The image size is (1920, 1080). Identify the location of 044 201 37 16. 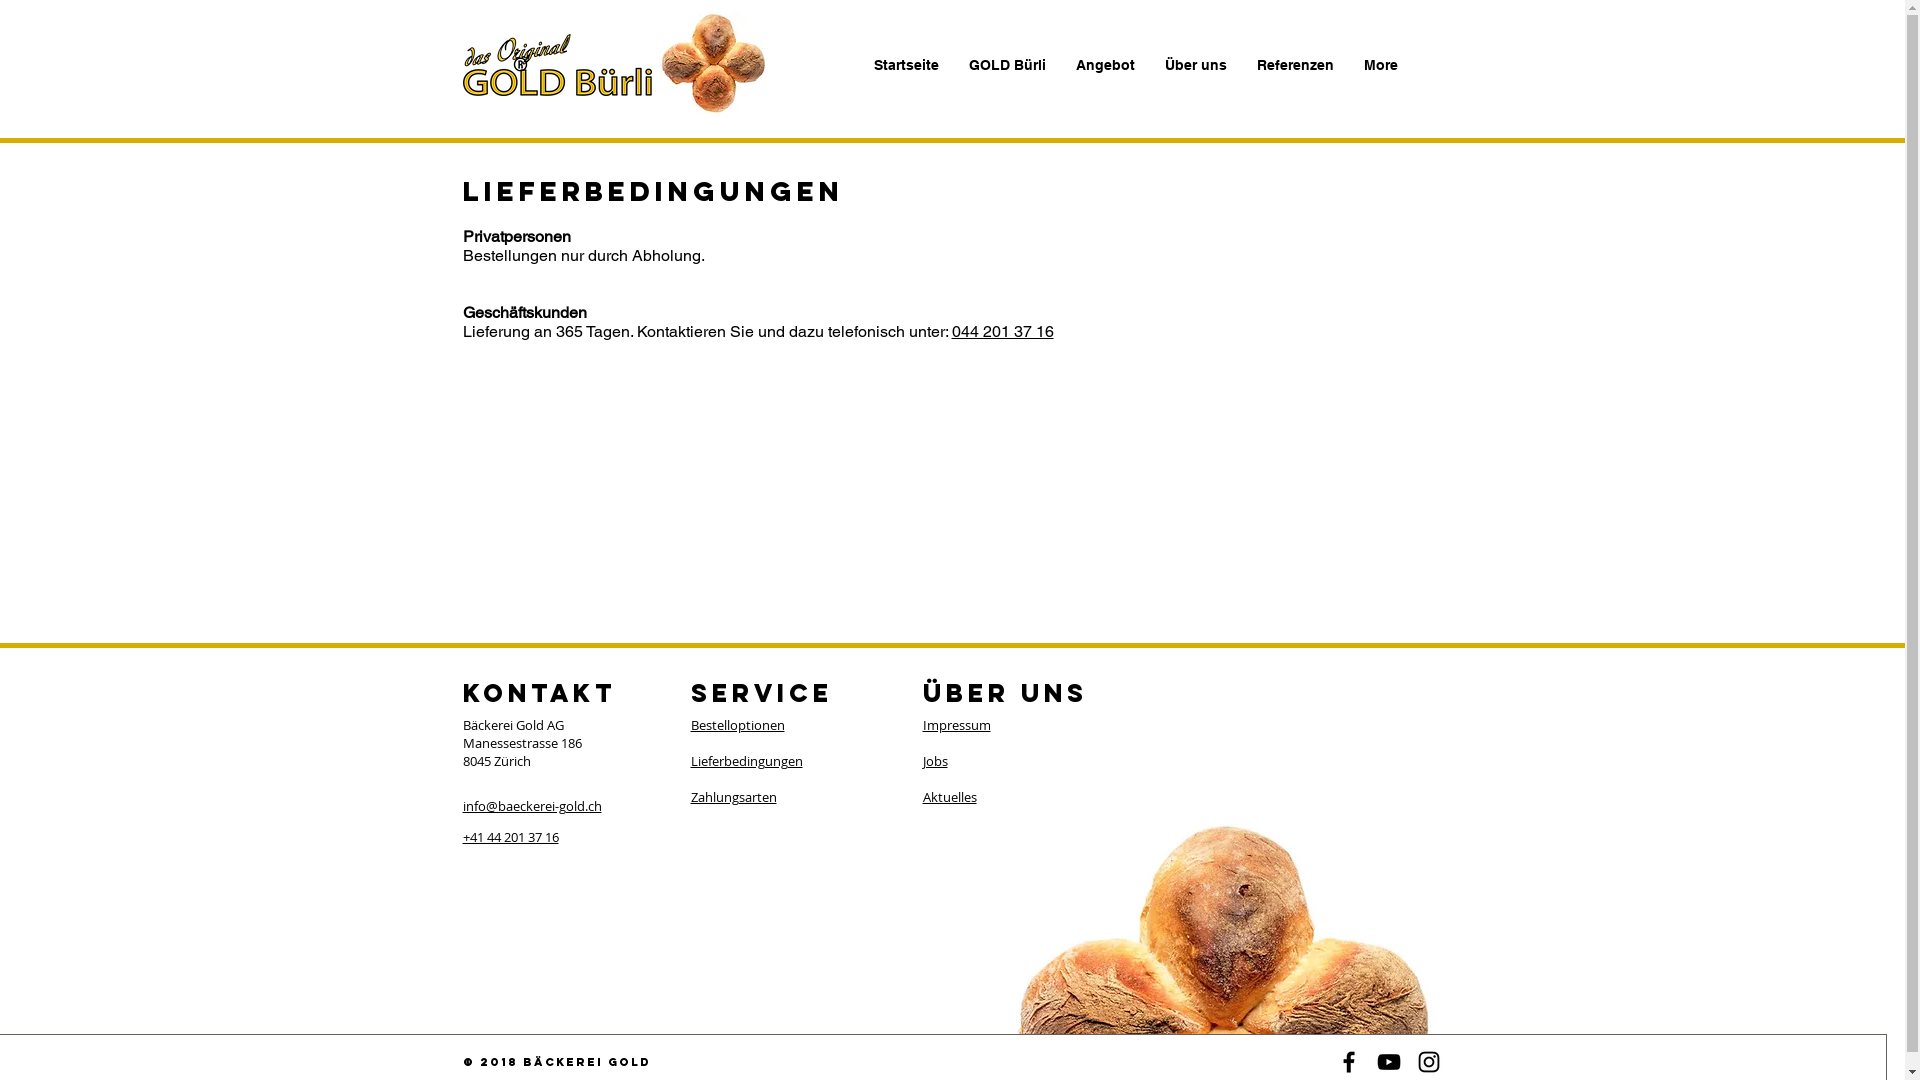
(1003, 332).